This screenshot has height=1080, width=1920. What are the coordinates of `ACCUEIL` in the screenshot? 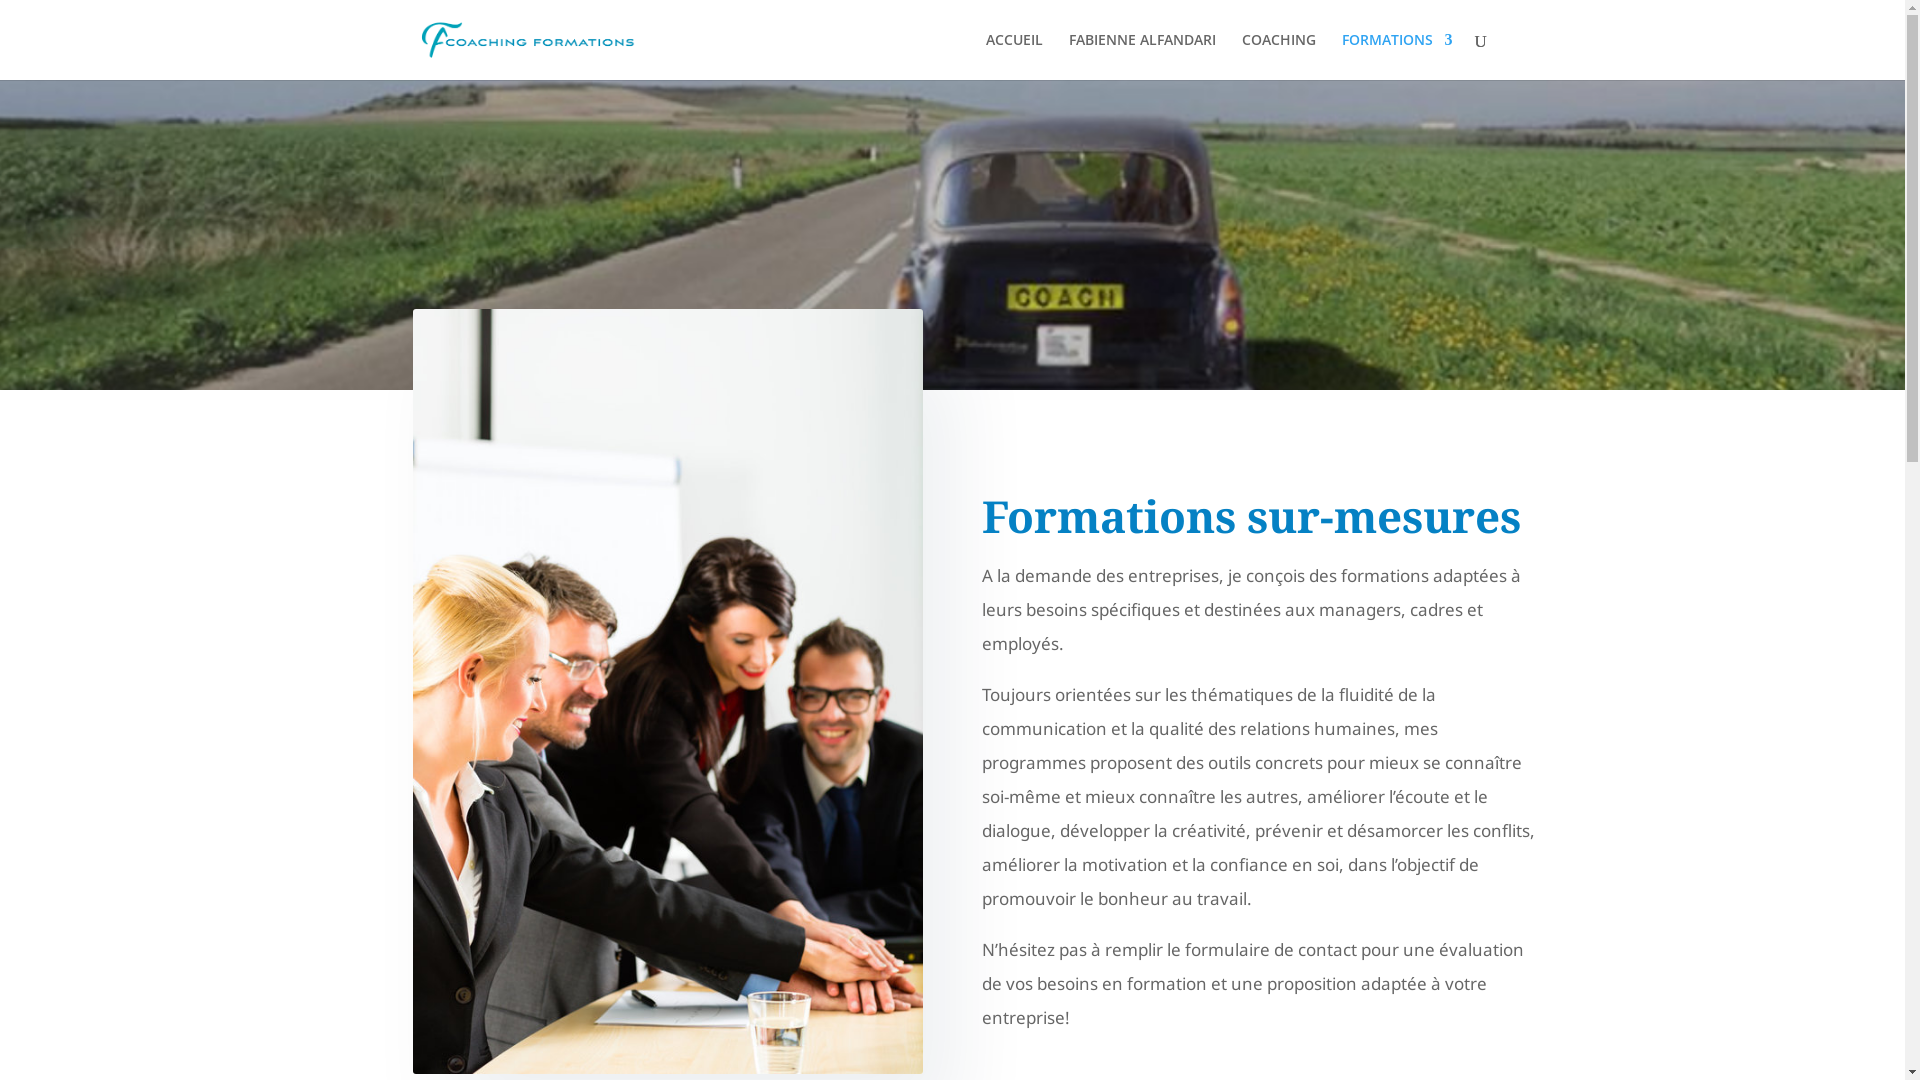 It's located at (1014, 56).